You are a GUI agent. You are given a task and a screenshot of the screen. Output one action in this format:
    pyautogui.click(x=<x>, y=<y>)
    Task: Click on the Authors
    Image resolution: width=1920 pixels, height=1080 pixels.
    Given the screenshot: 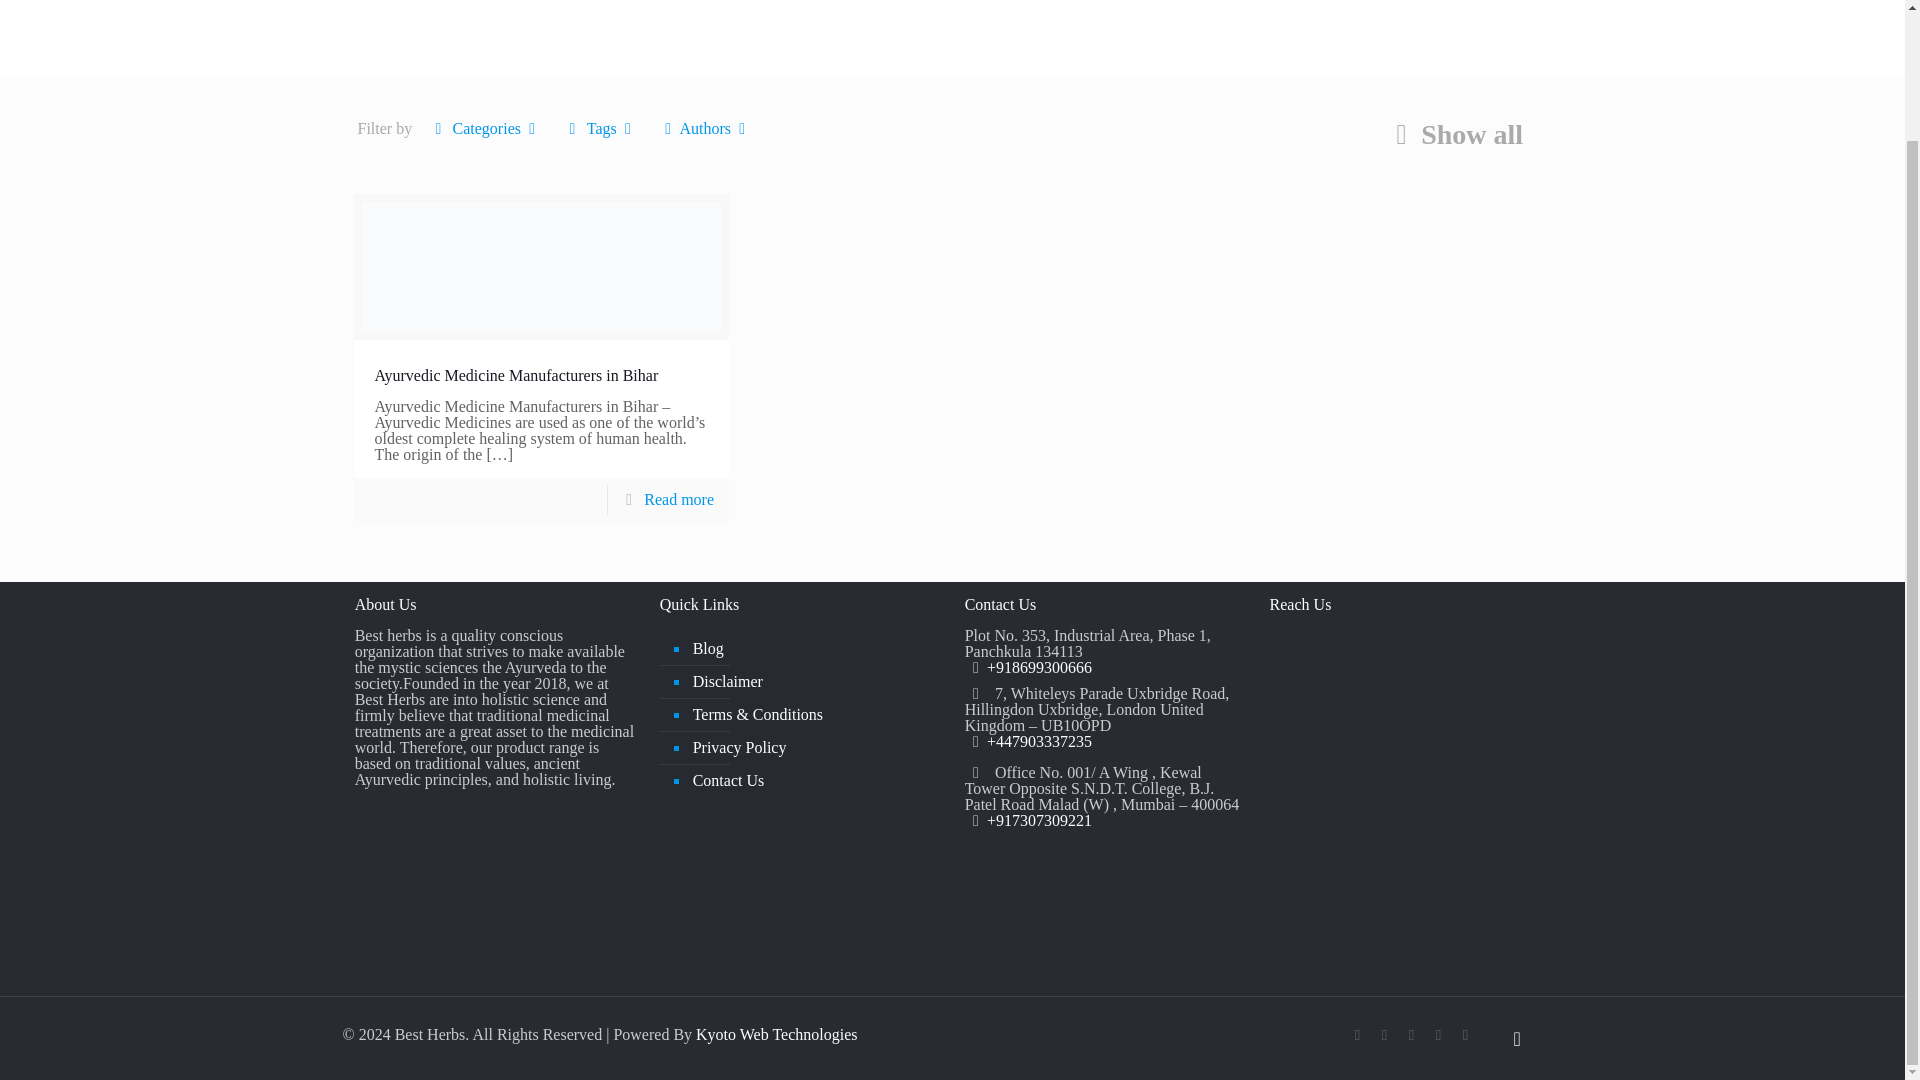 What is the action you would take?
    pyautogui.click(x=704, y=128)
    